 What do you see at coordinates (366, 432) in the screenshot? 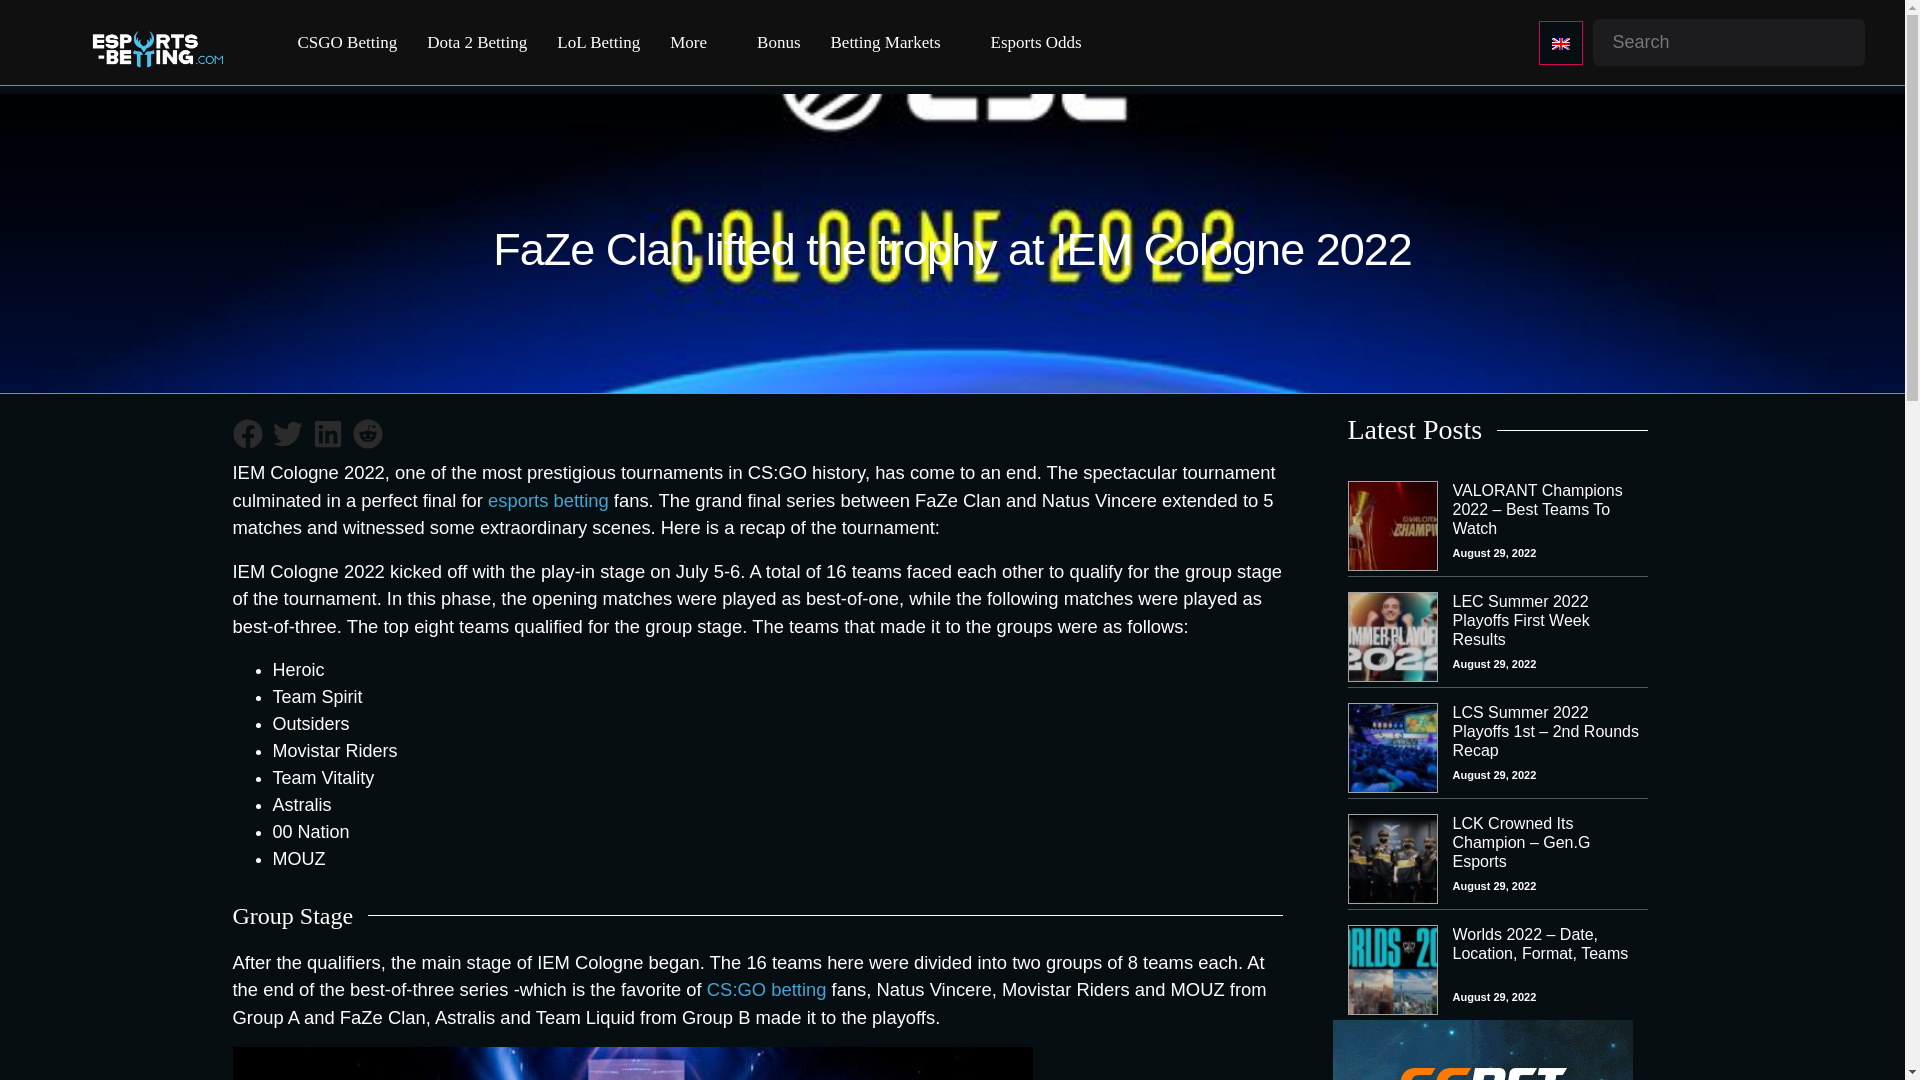
I see `Share on Reddit` at bounding box center [366, 432].